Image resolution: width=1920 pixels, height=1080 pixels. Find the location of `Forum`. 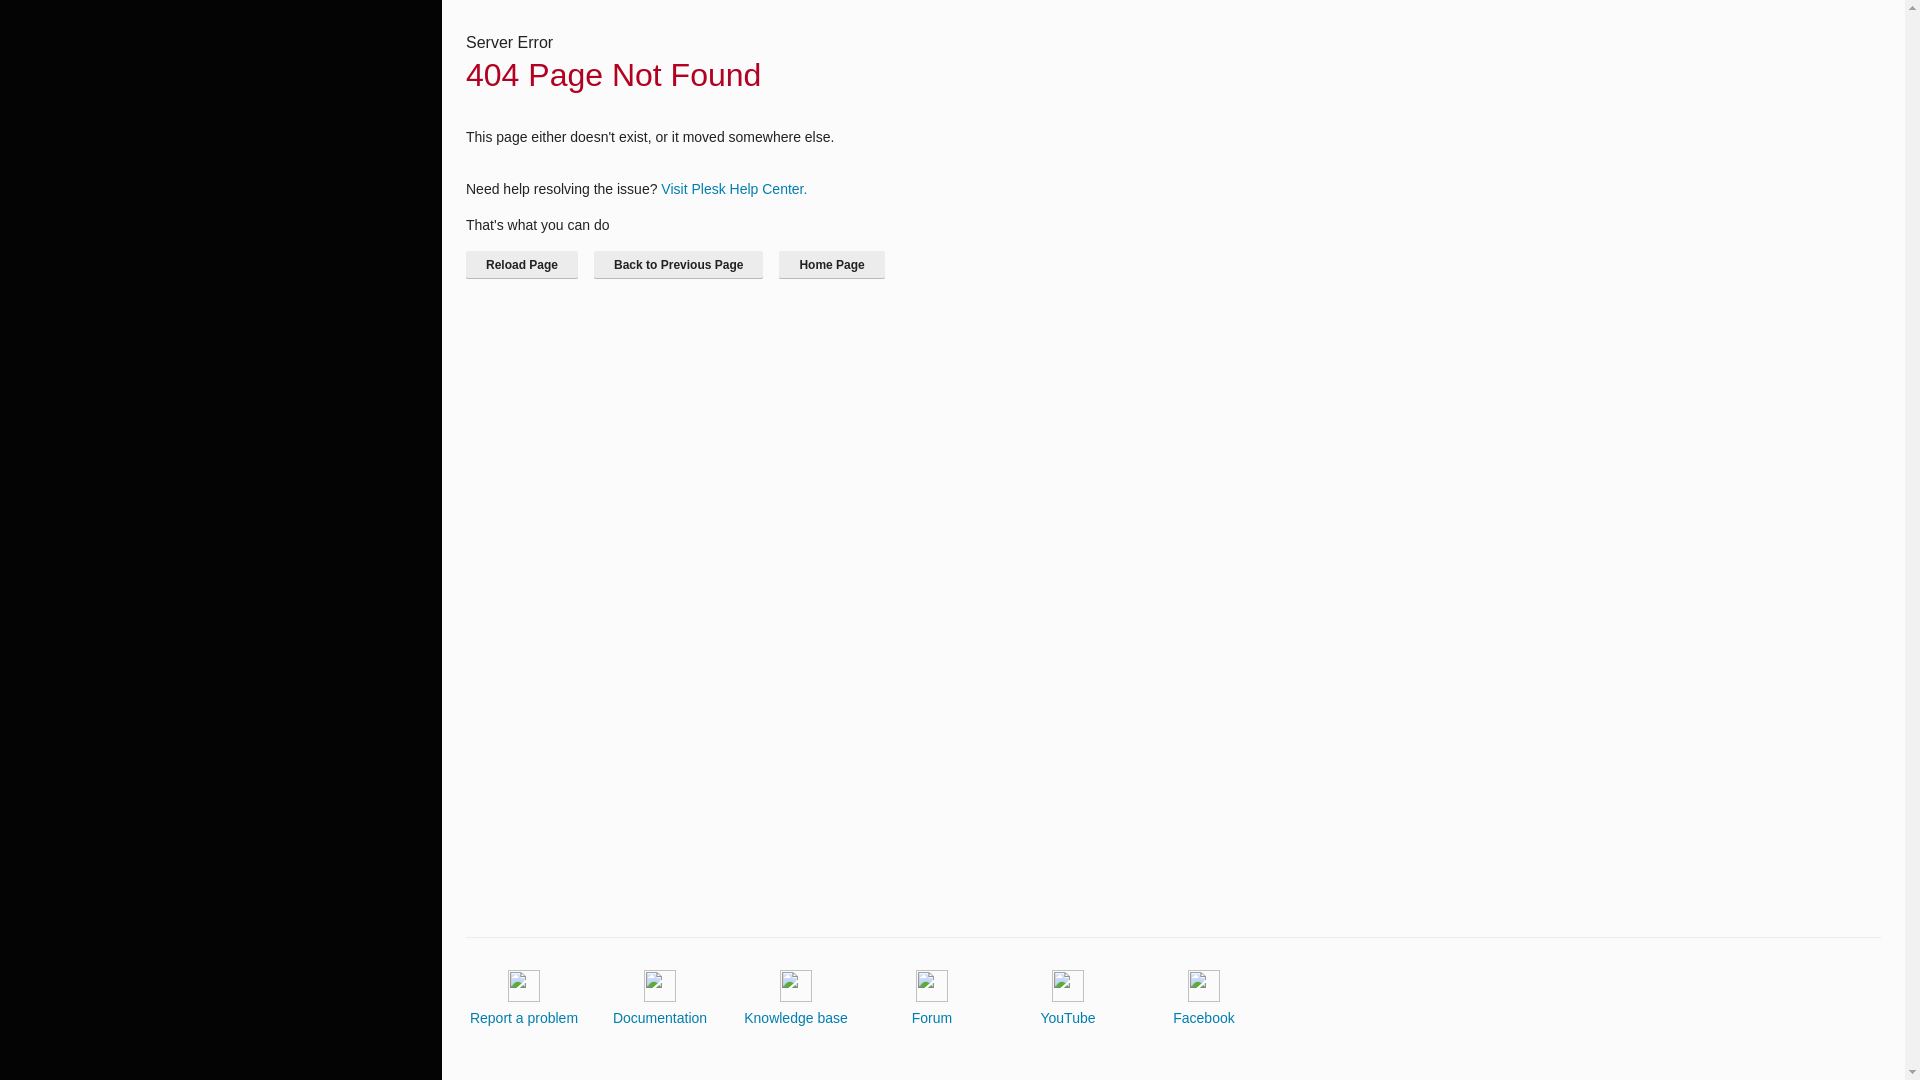

Forum is located at coordinates (932, 998).